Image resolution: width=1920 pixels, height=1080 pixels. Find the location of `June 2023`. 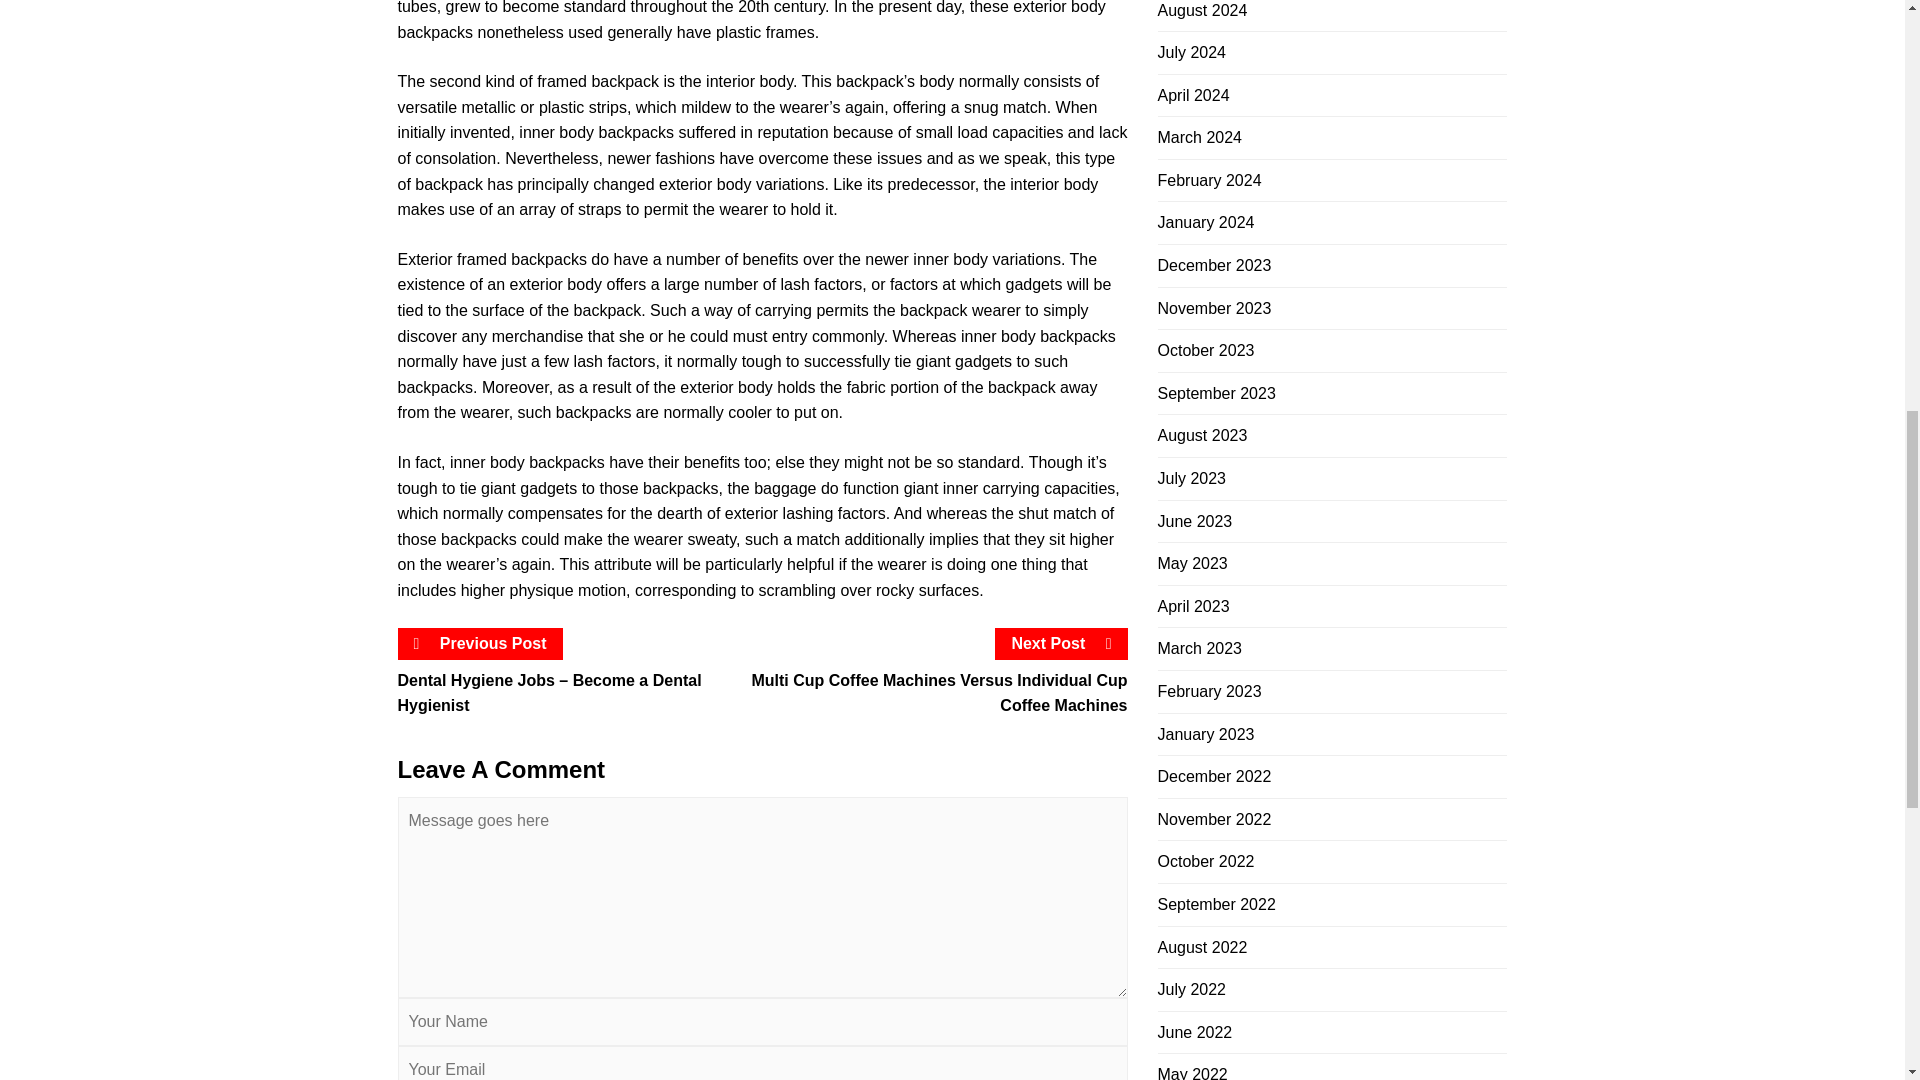

June 2023 is located at coordinates (1194, 522).